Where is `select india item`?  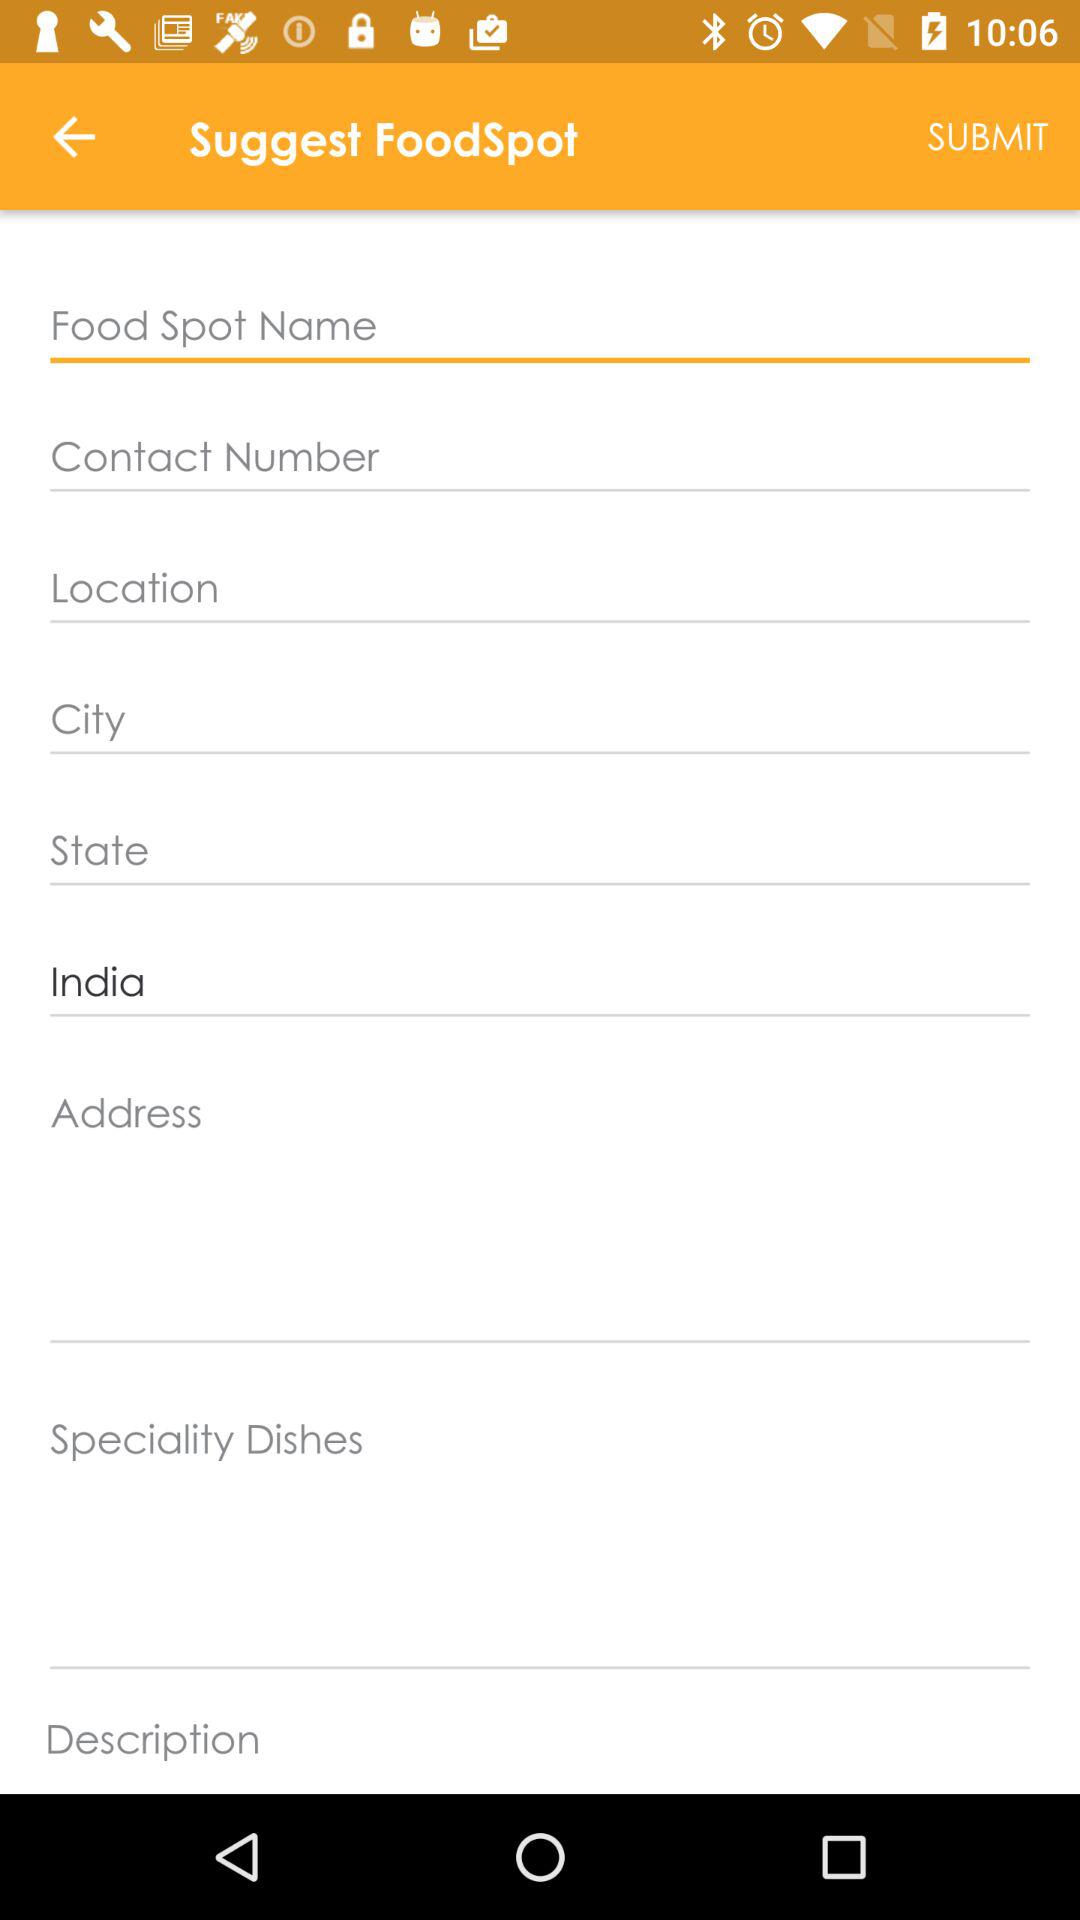 select india item is located at coordinates (540, 982).